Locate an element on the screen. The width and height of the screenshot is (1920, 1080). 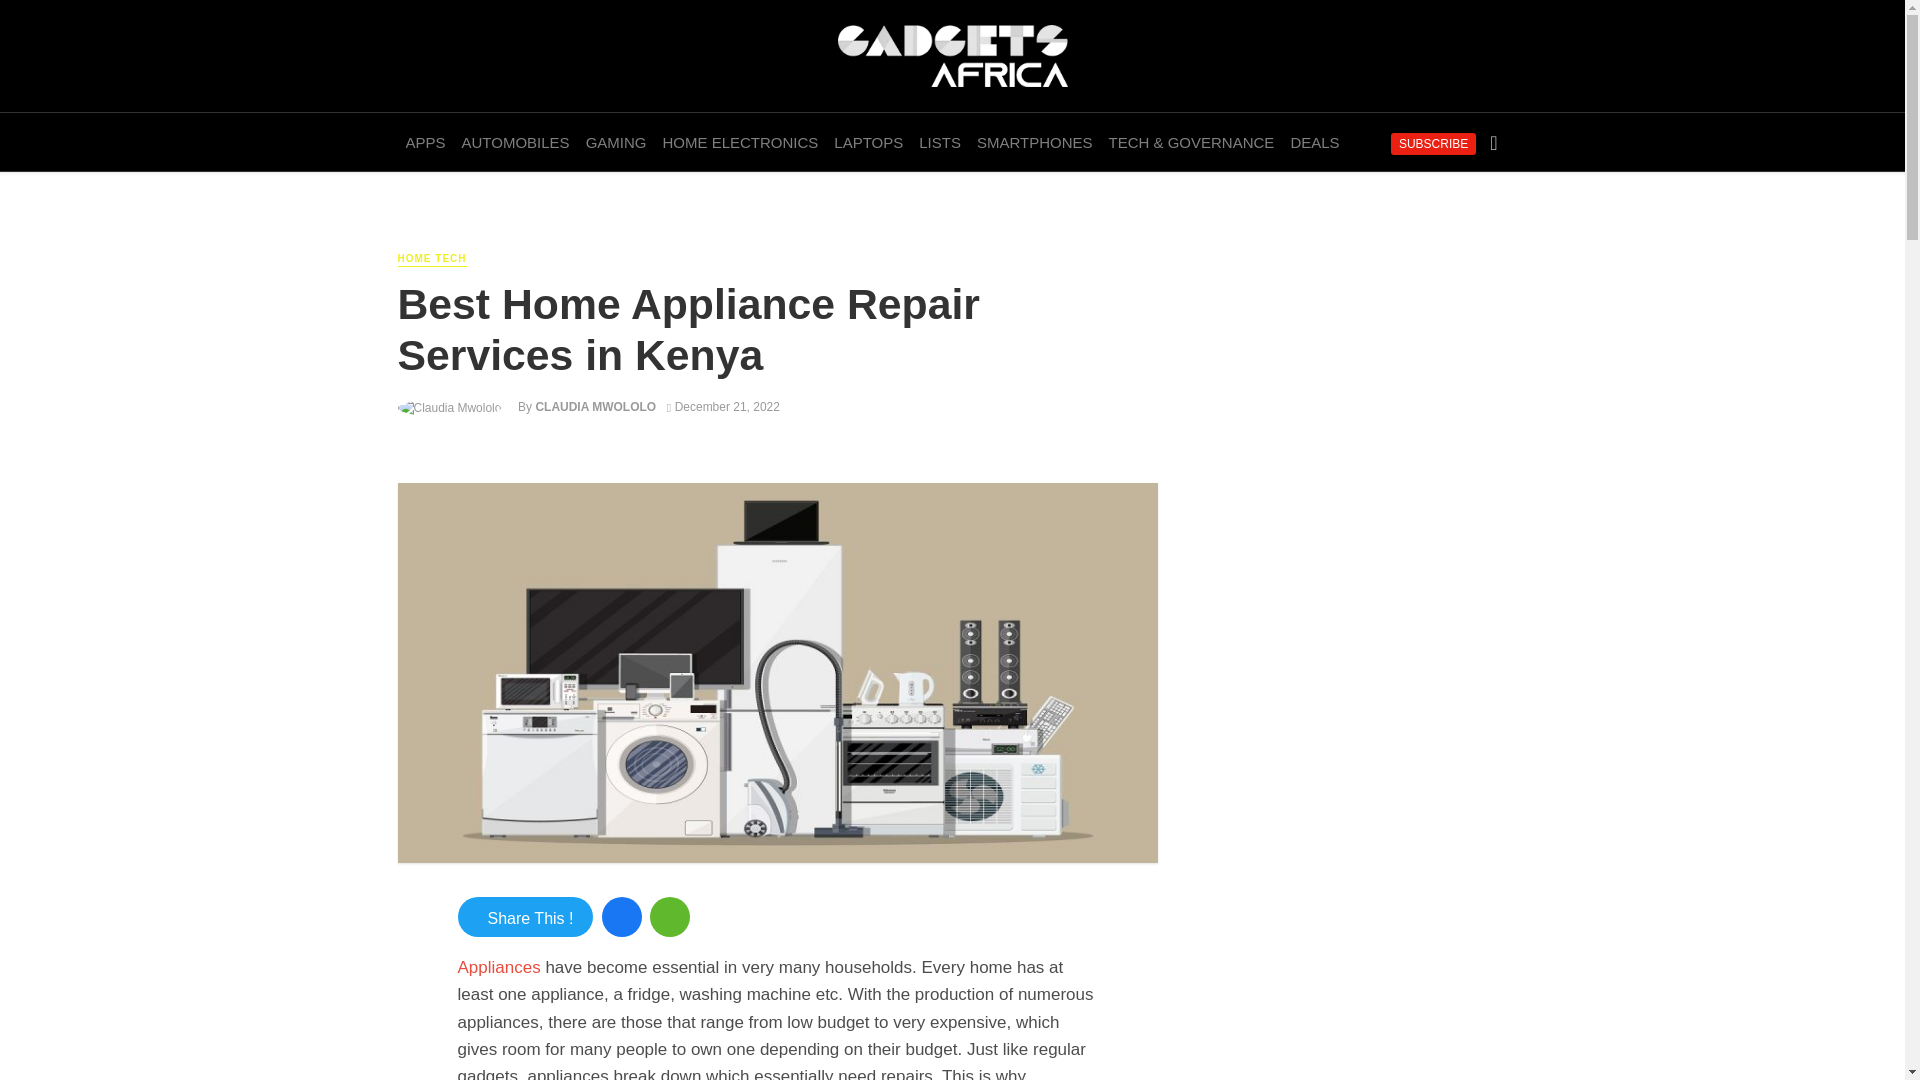
AUTOMOBILES is located at coordinates (515, 142).